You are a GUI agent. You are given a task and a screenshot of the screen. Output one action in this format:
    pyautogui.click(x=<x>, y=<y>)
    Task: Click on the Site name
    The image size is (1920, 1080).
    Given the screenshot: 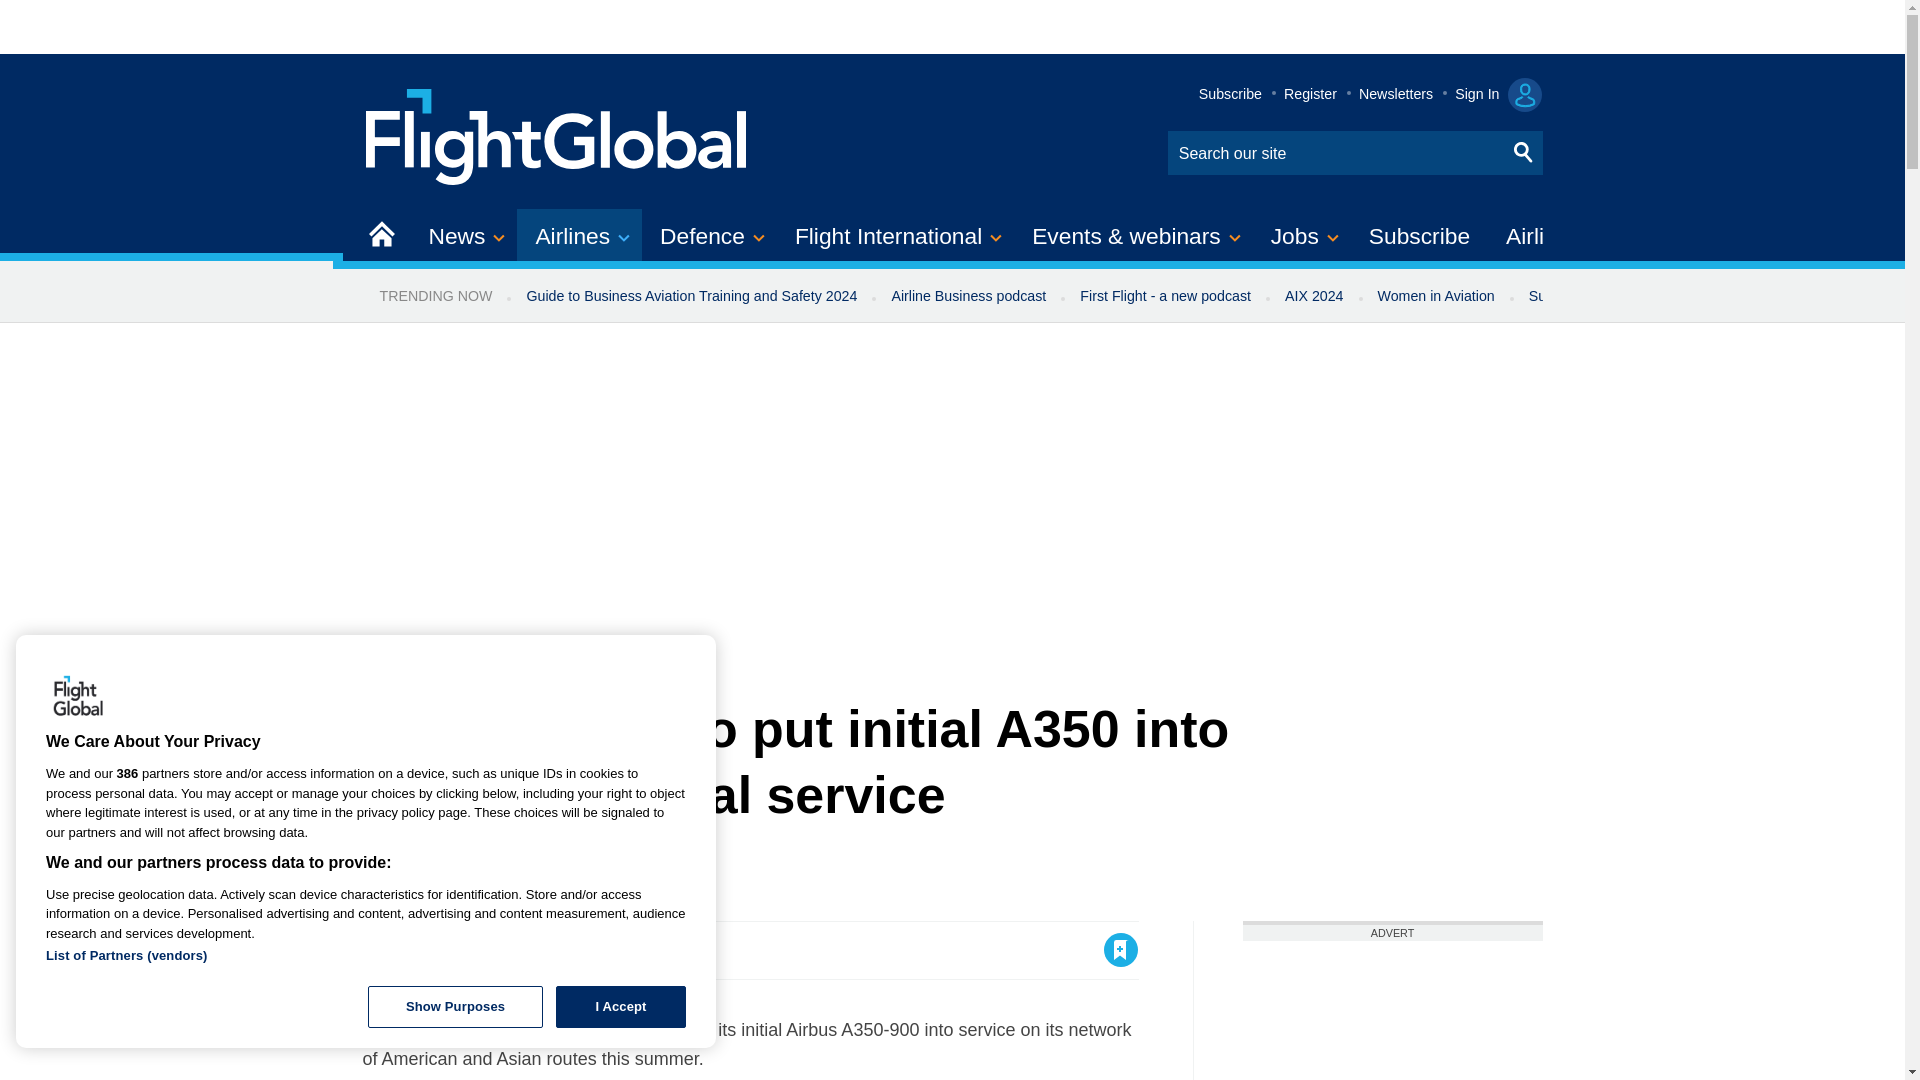 What is the action you would take?
    pyautogui.click(x=557, y=134)
    